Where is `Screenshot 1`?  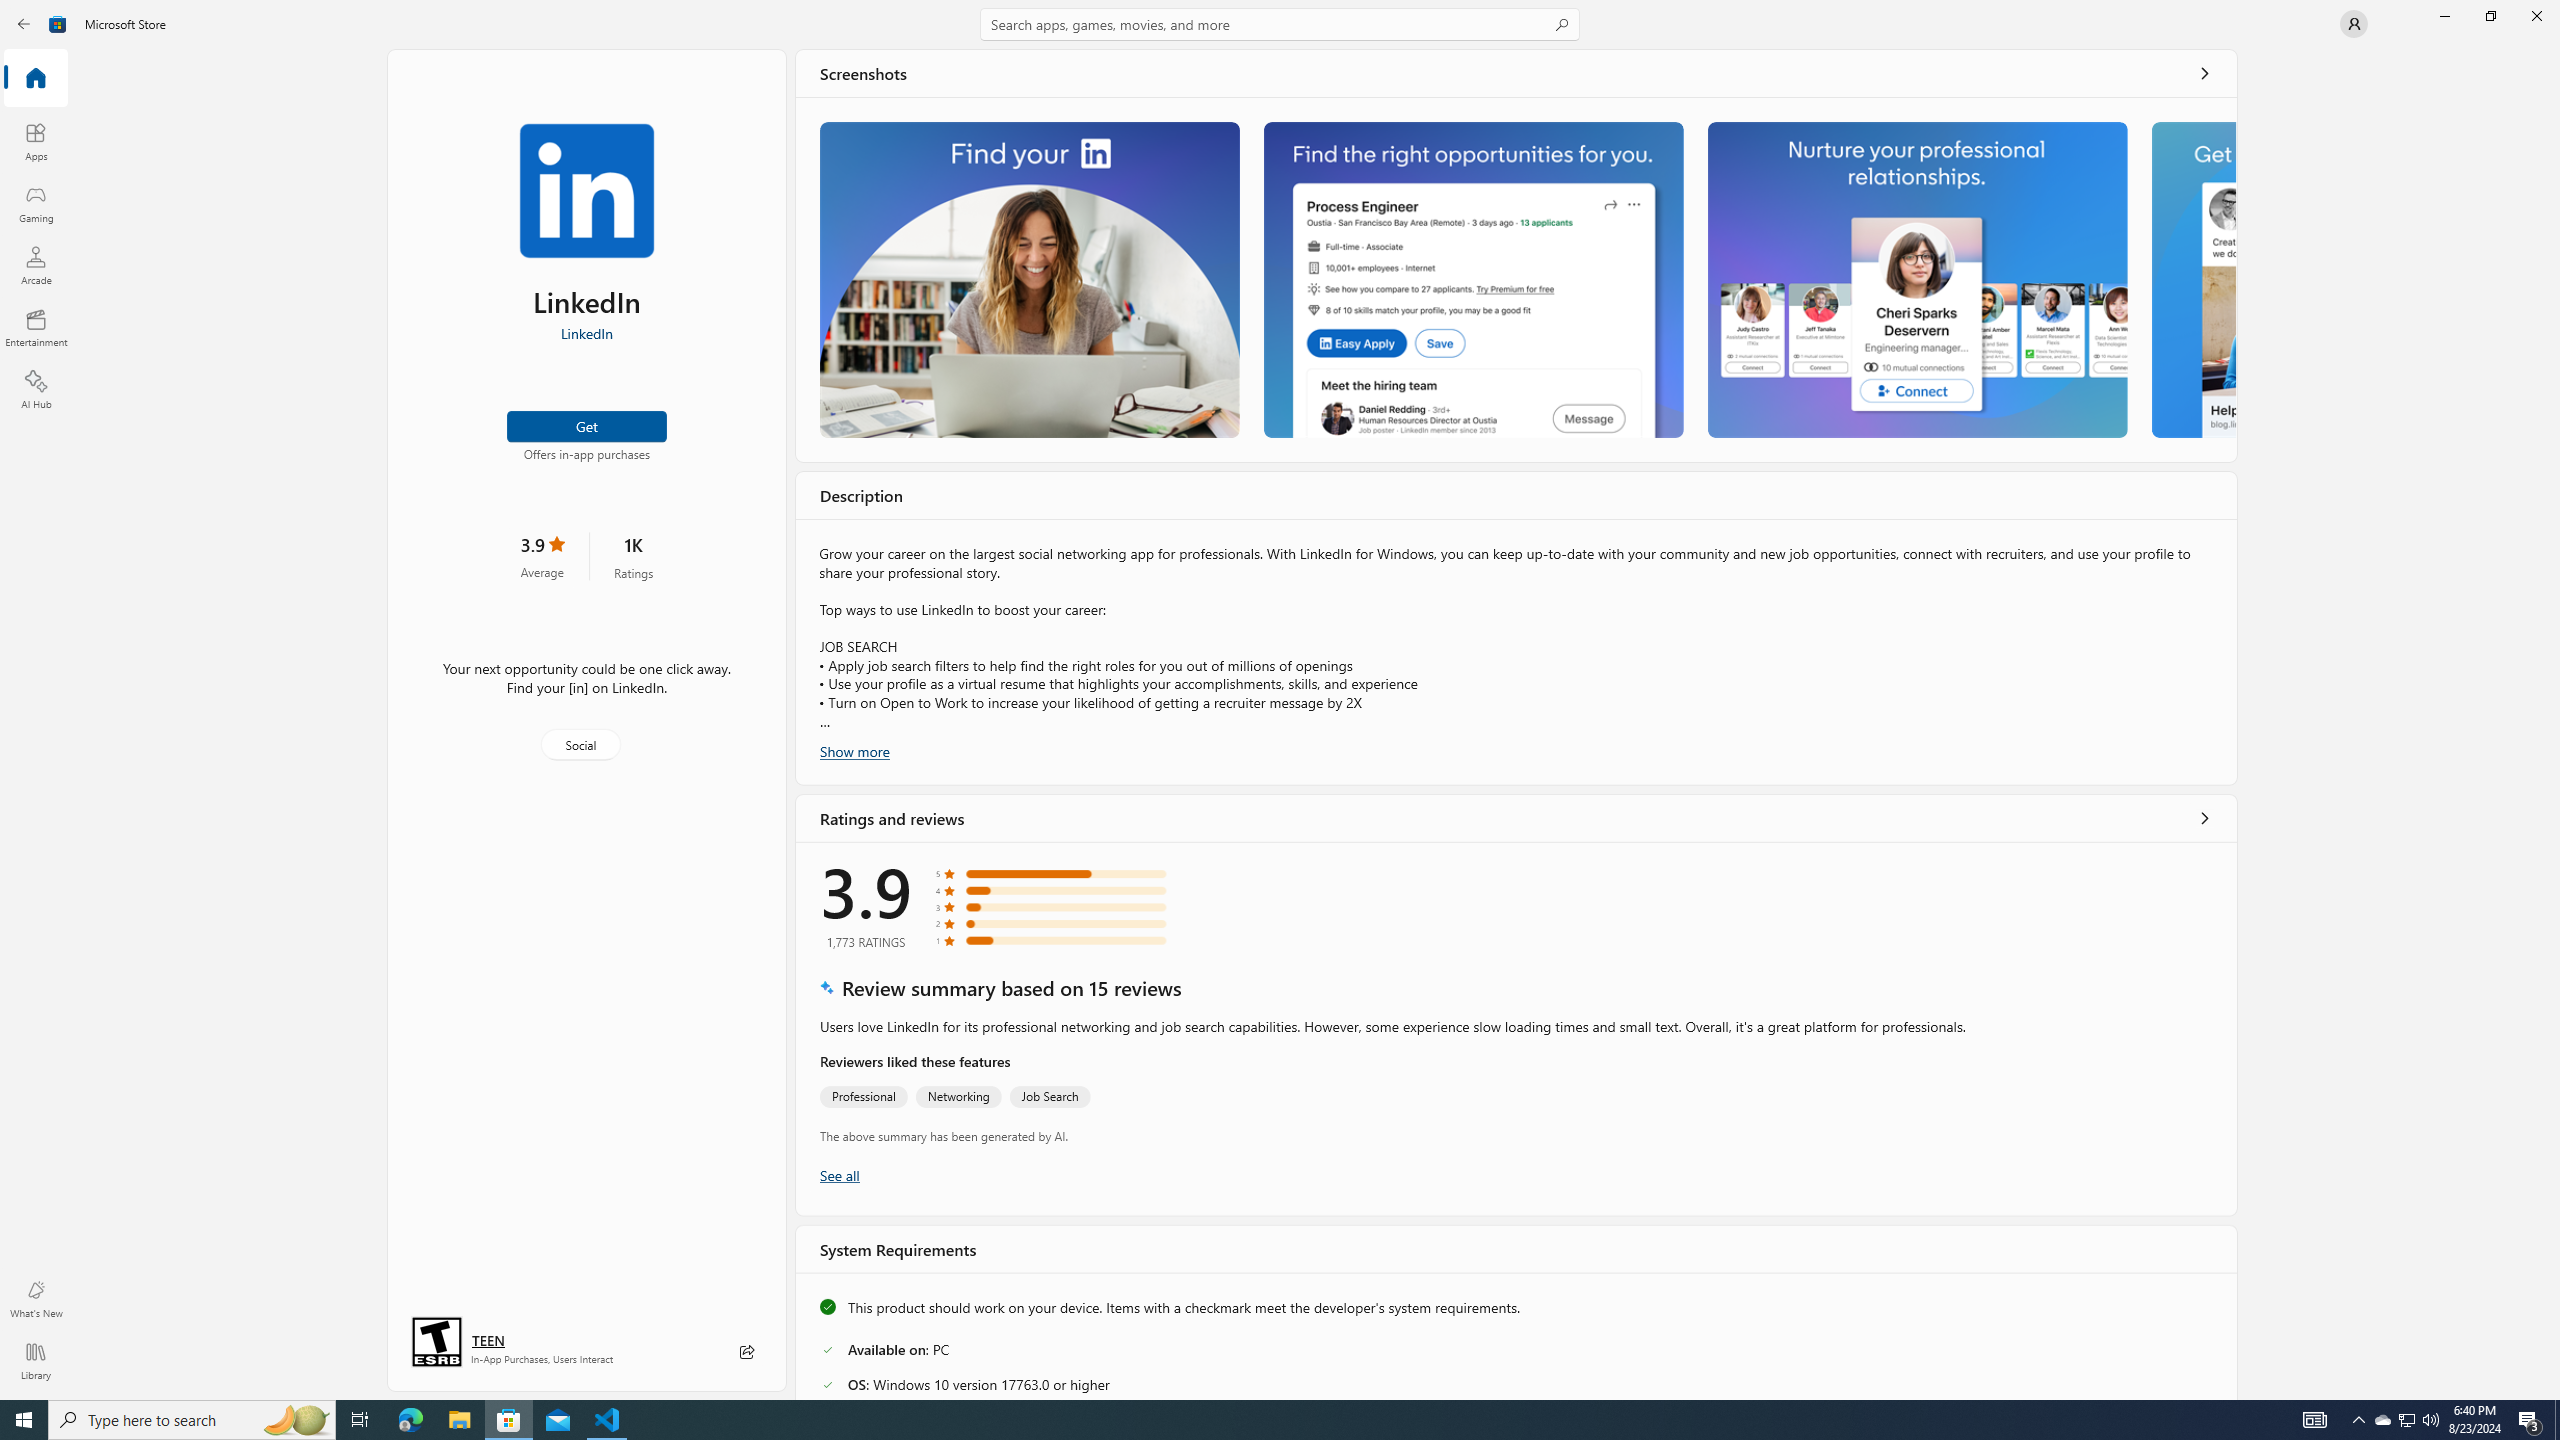
Screenshot 1 is located at coordinates (1029, 280).